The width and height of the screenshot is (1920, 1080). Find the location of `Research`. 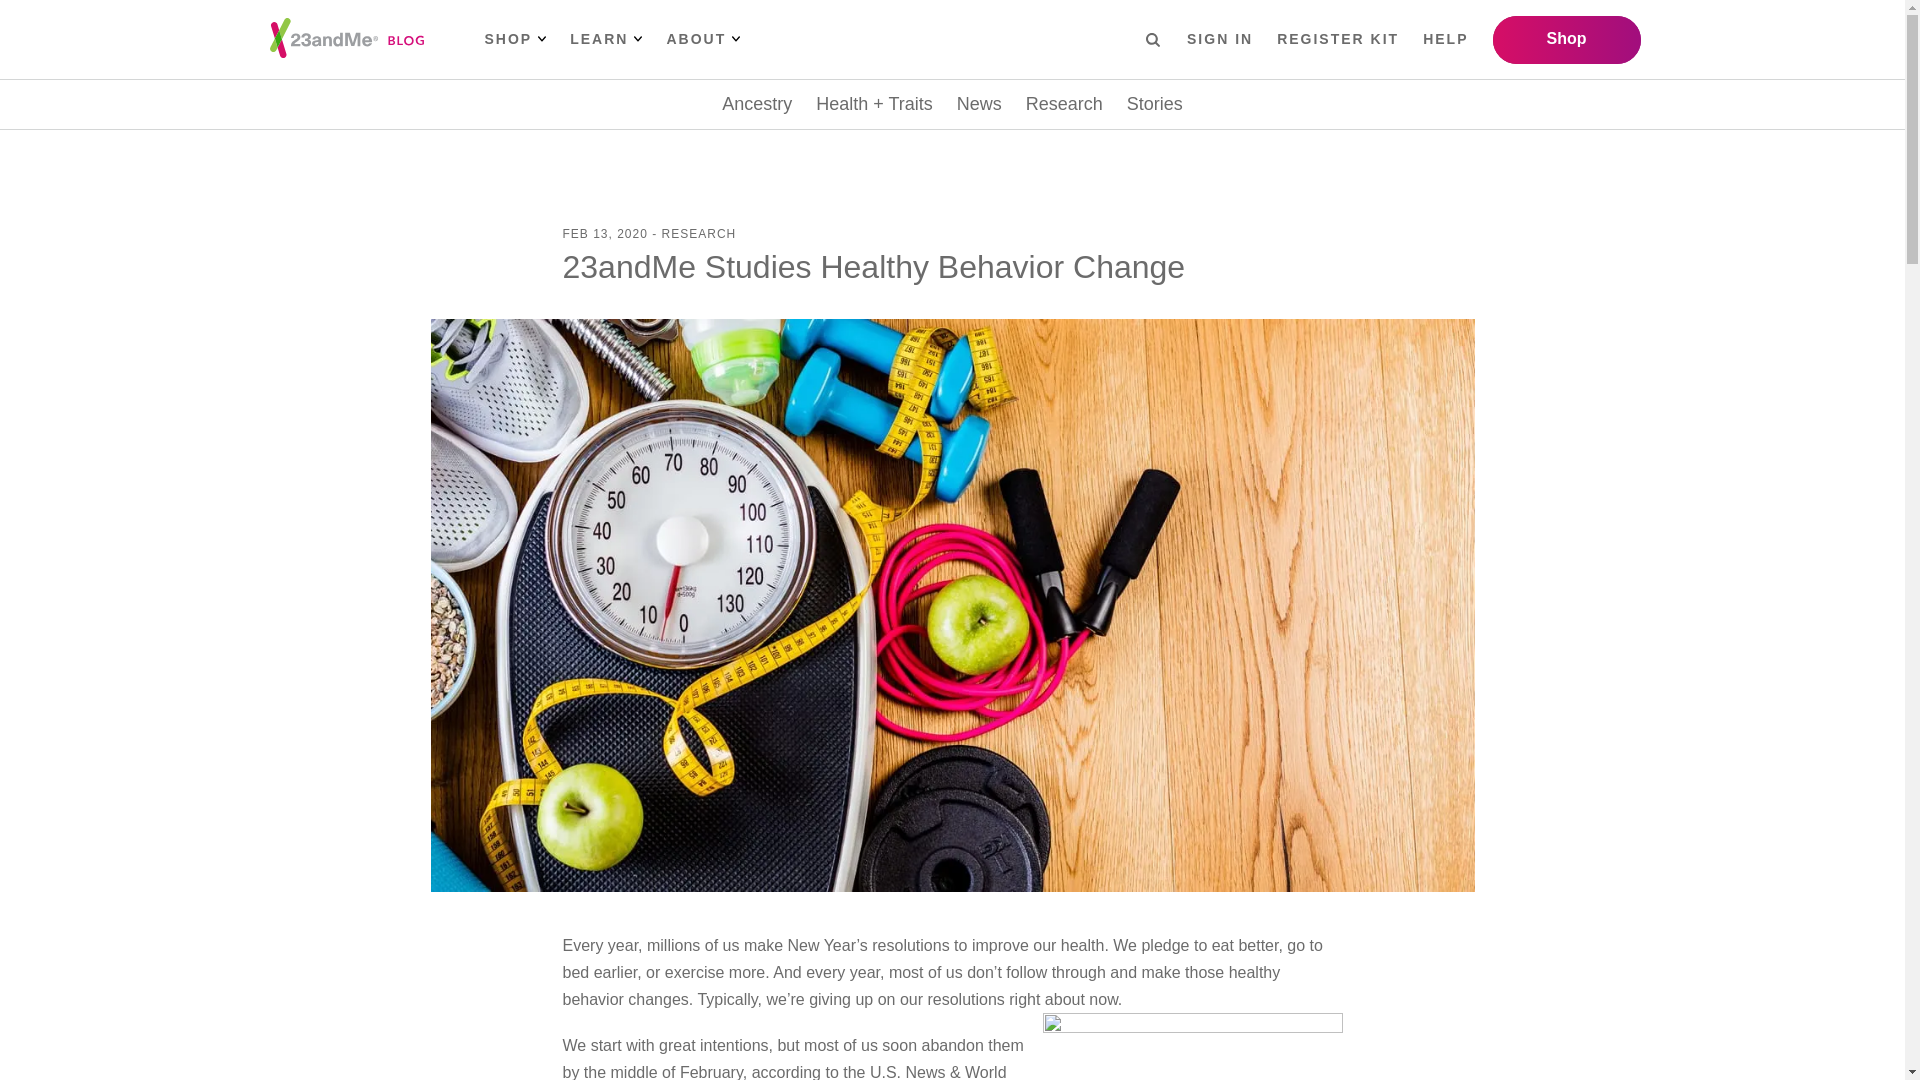

Research is located at coordinates (1064, 104).